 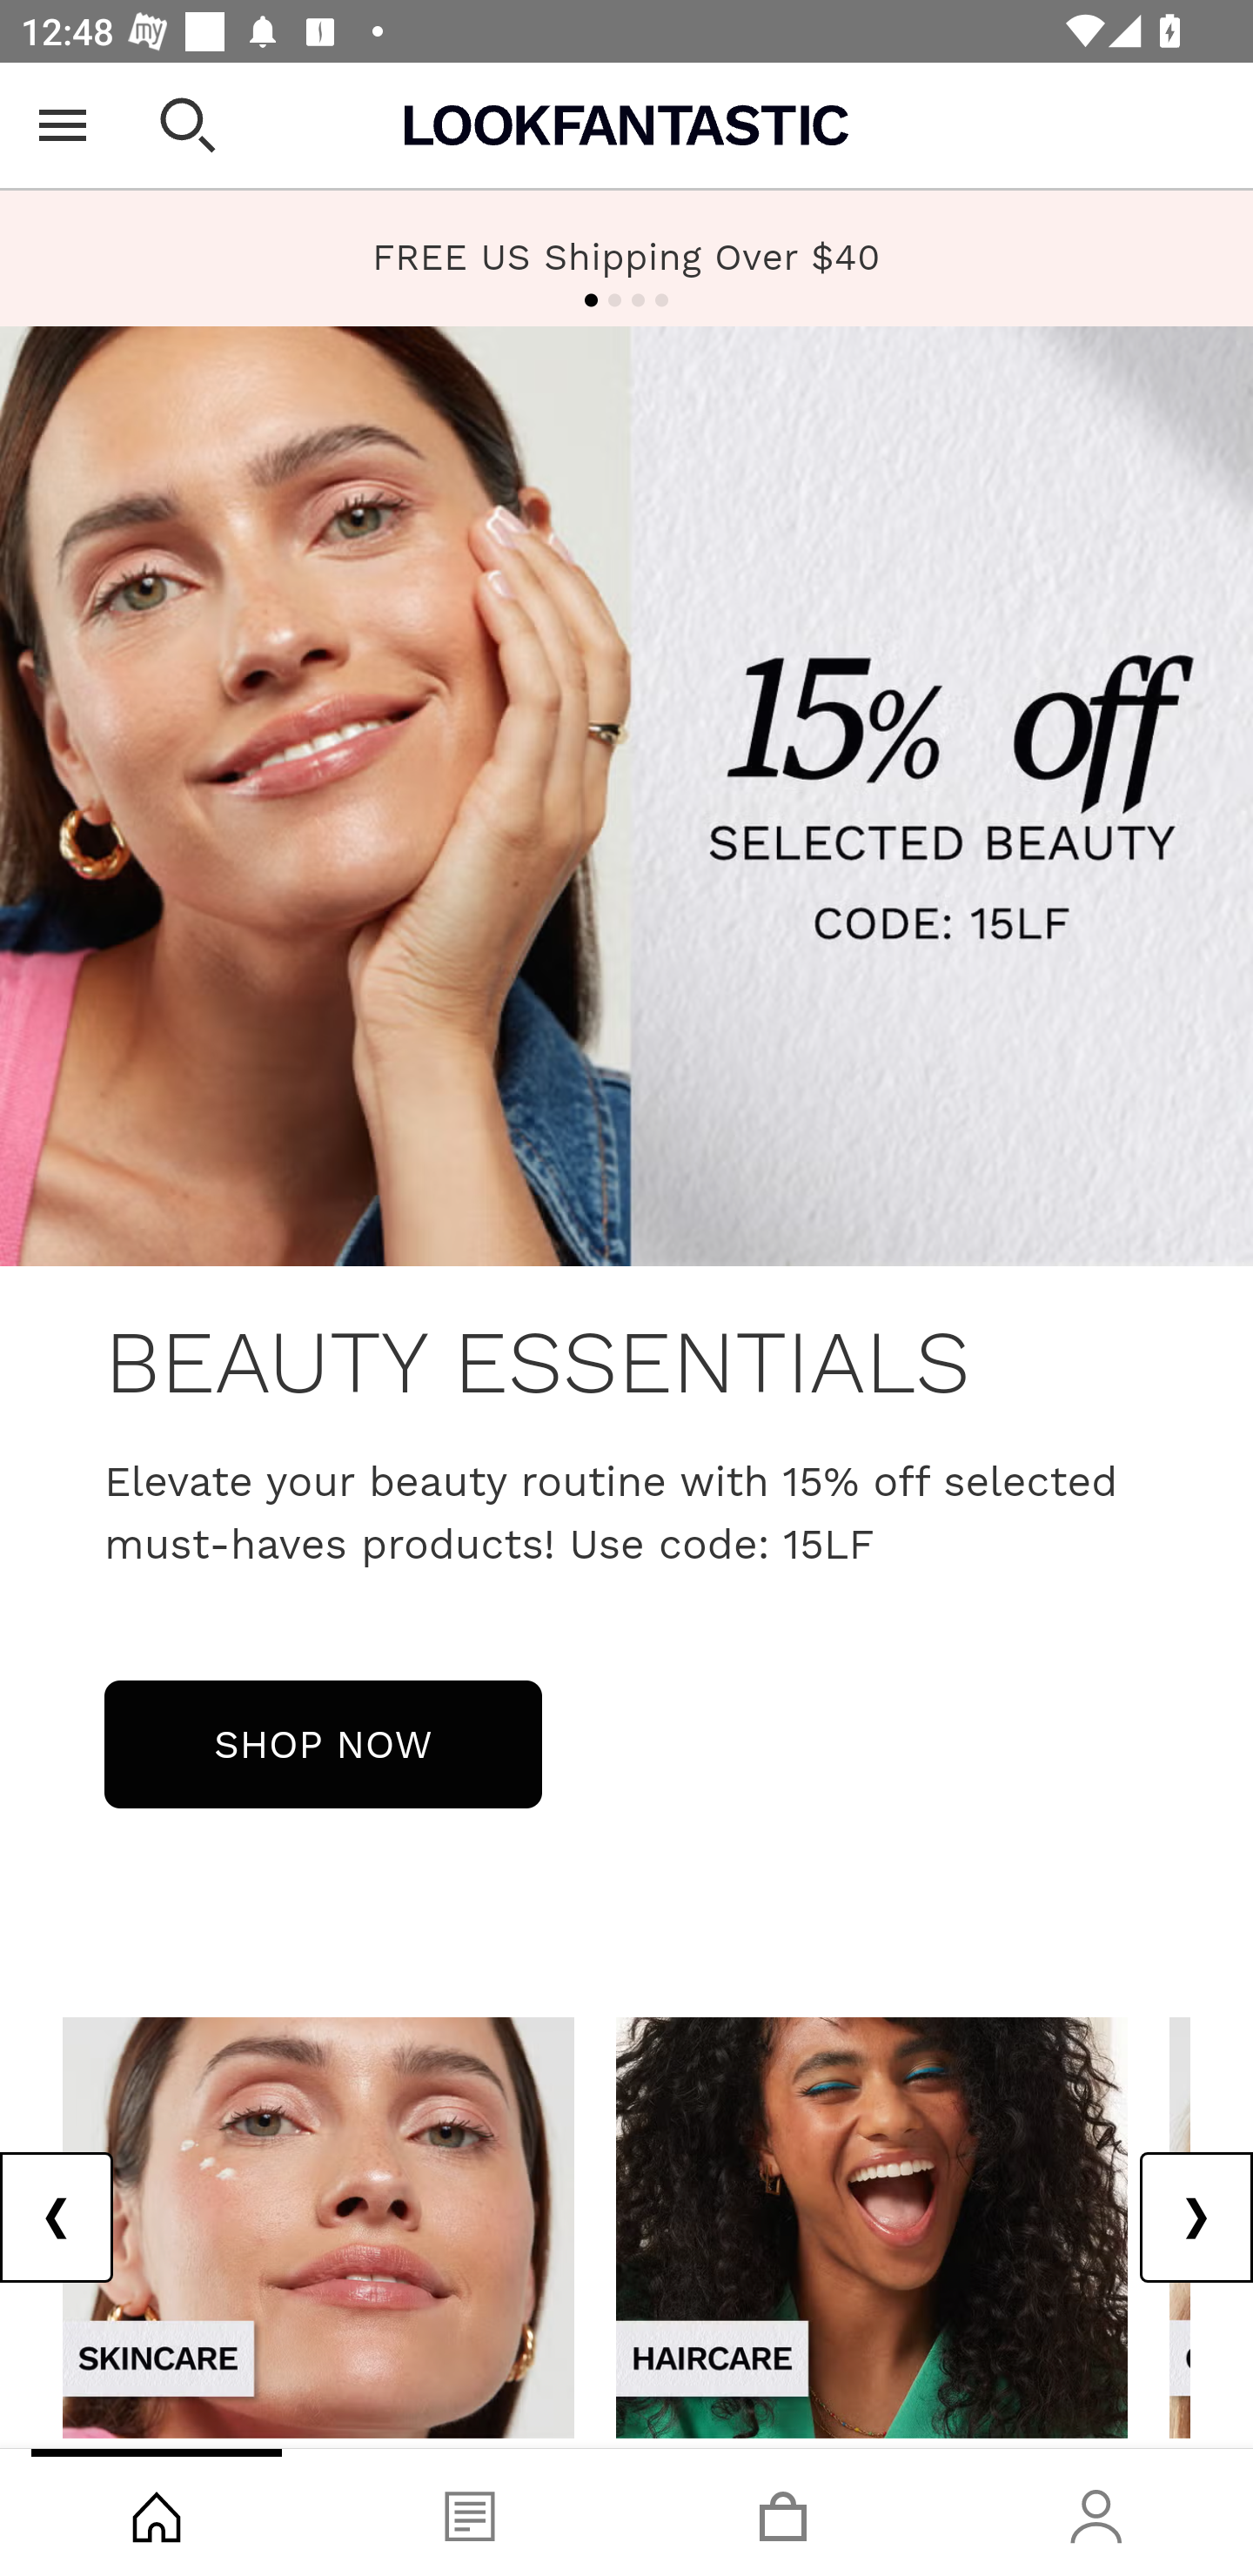 I want to click on Next, so click(x=1196, y=2217).